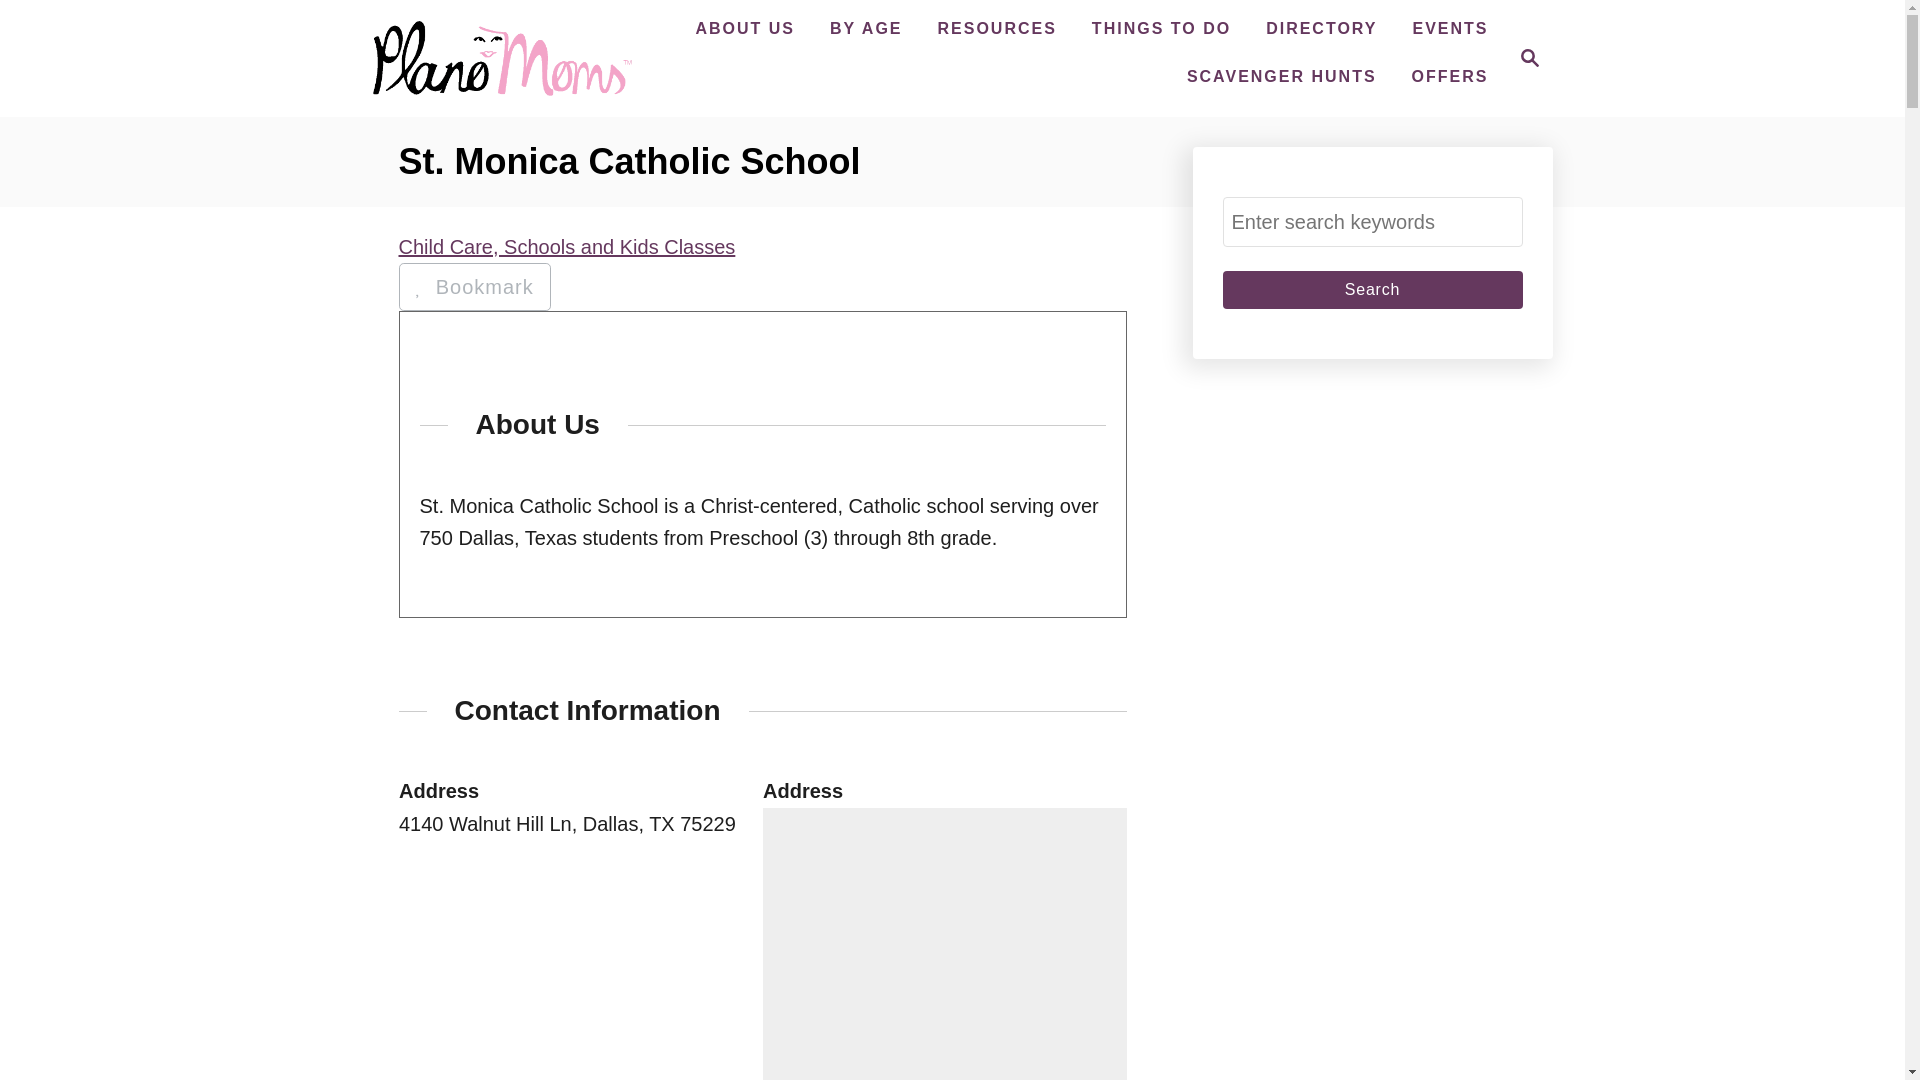  I want to click on BY AGE, so click(1372, 290).